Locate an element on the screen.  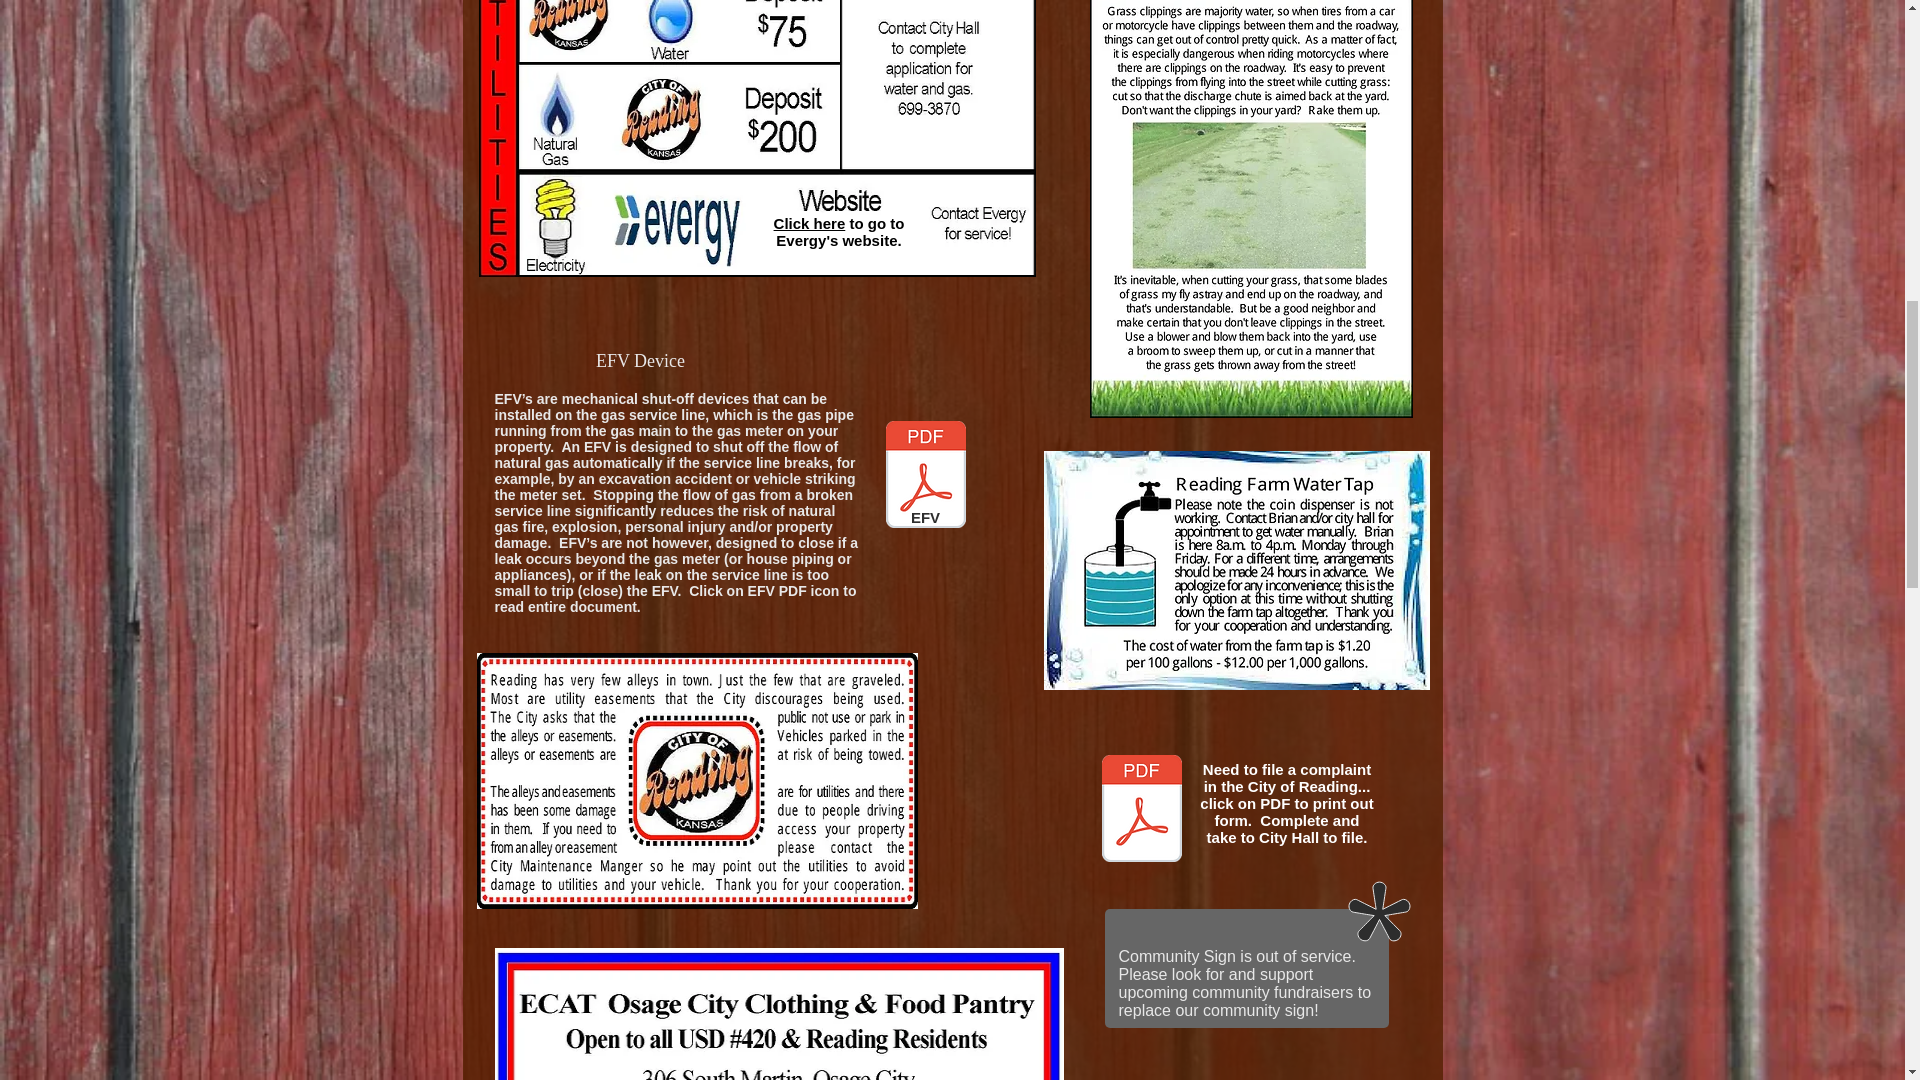
utilities is located at coordinates (756, 138).